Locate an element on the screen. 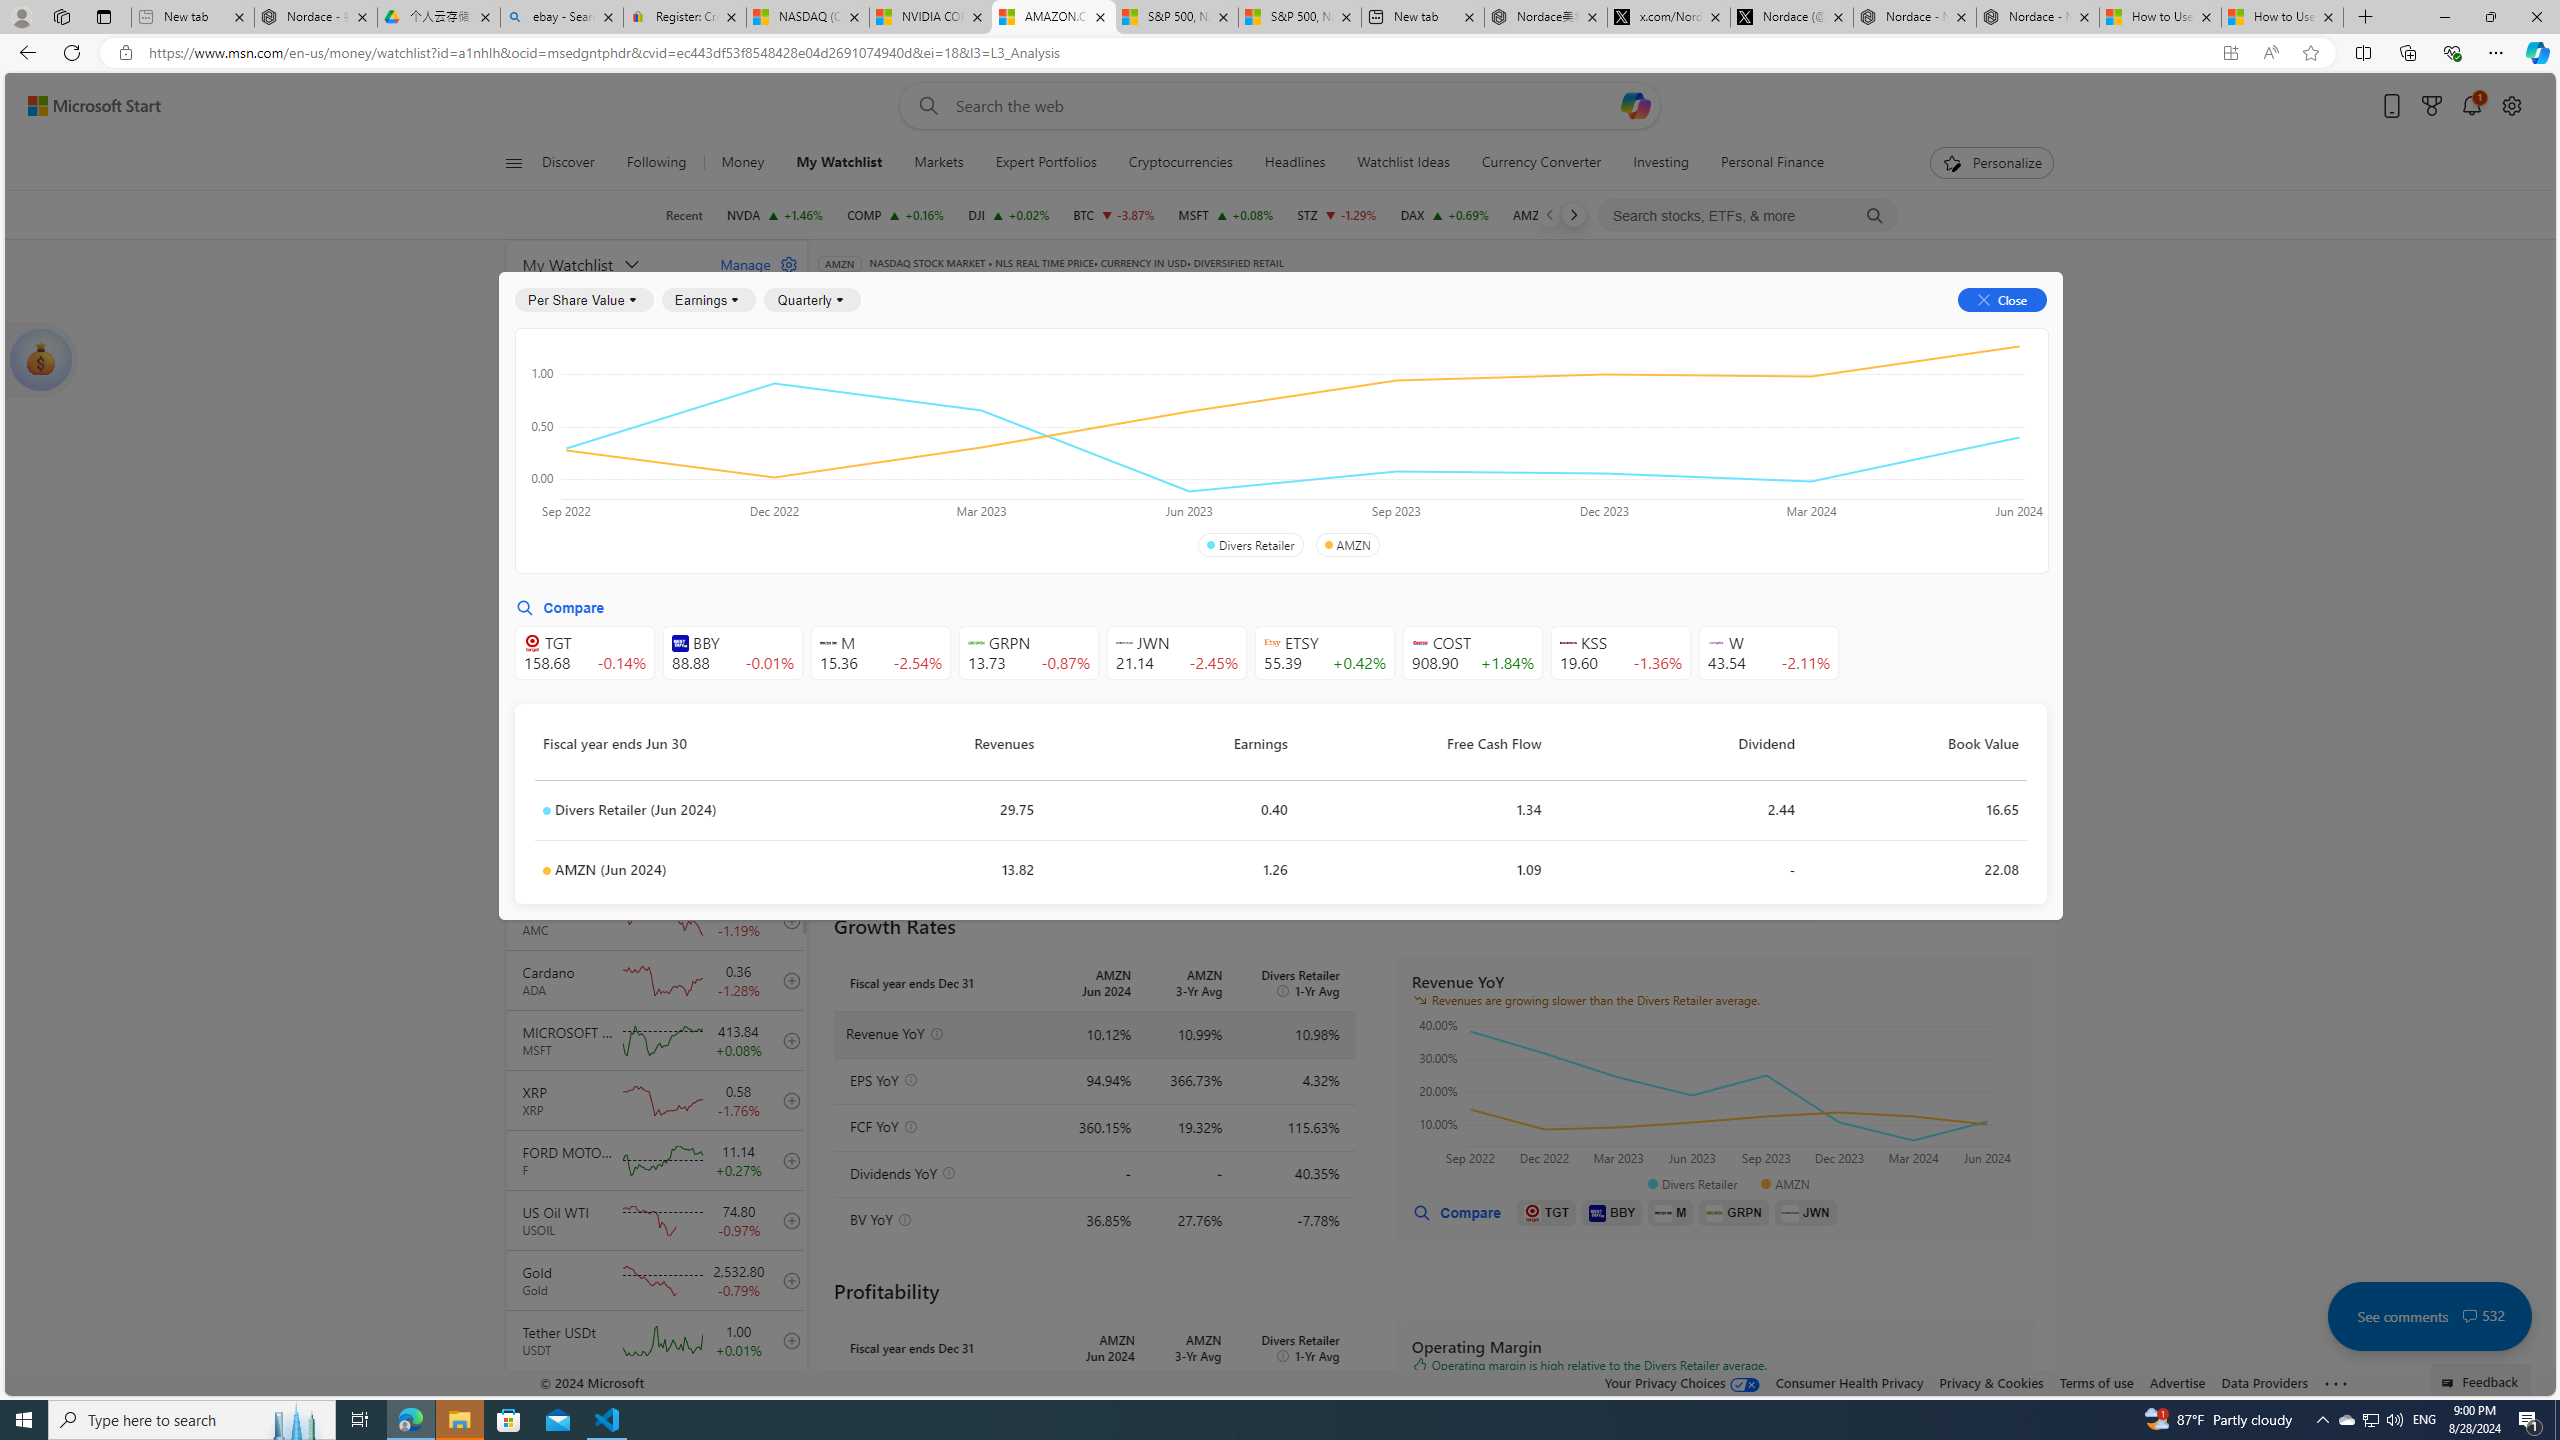 The image size is (2560, 1440). Money is located at coordinates (742, 163).